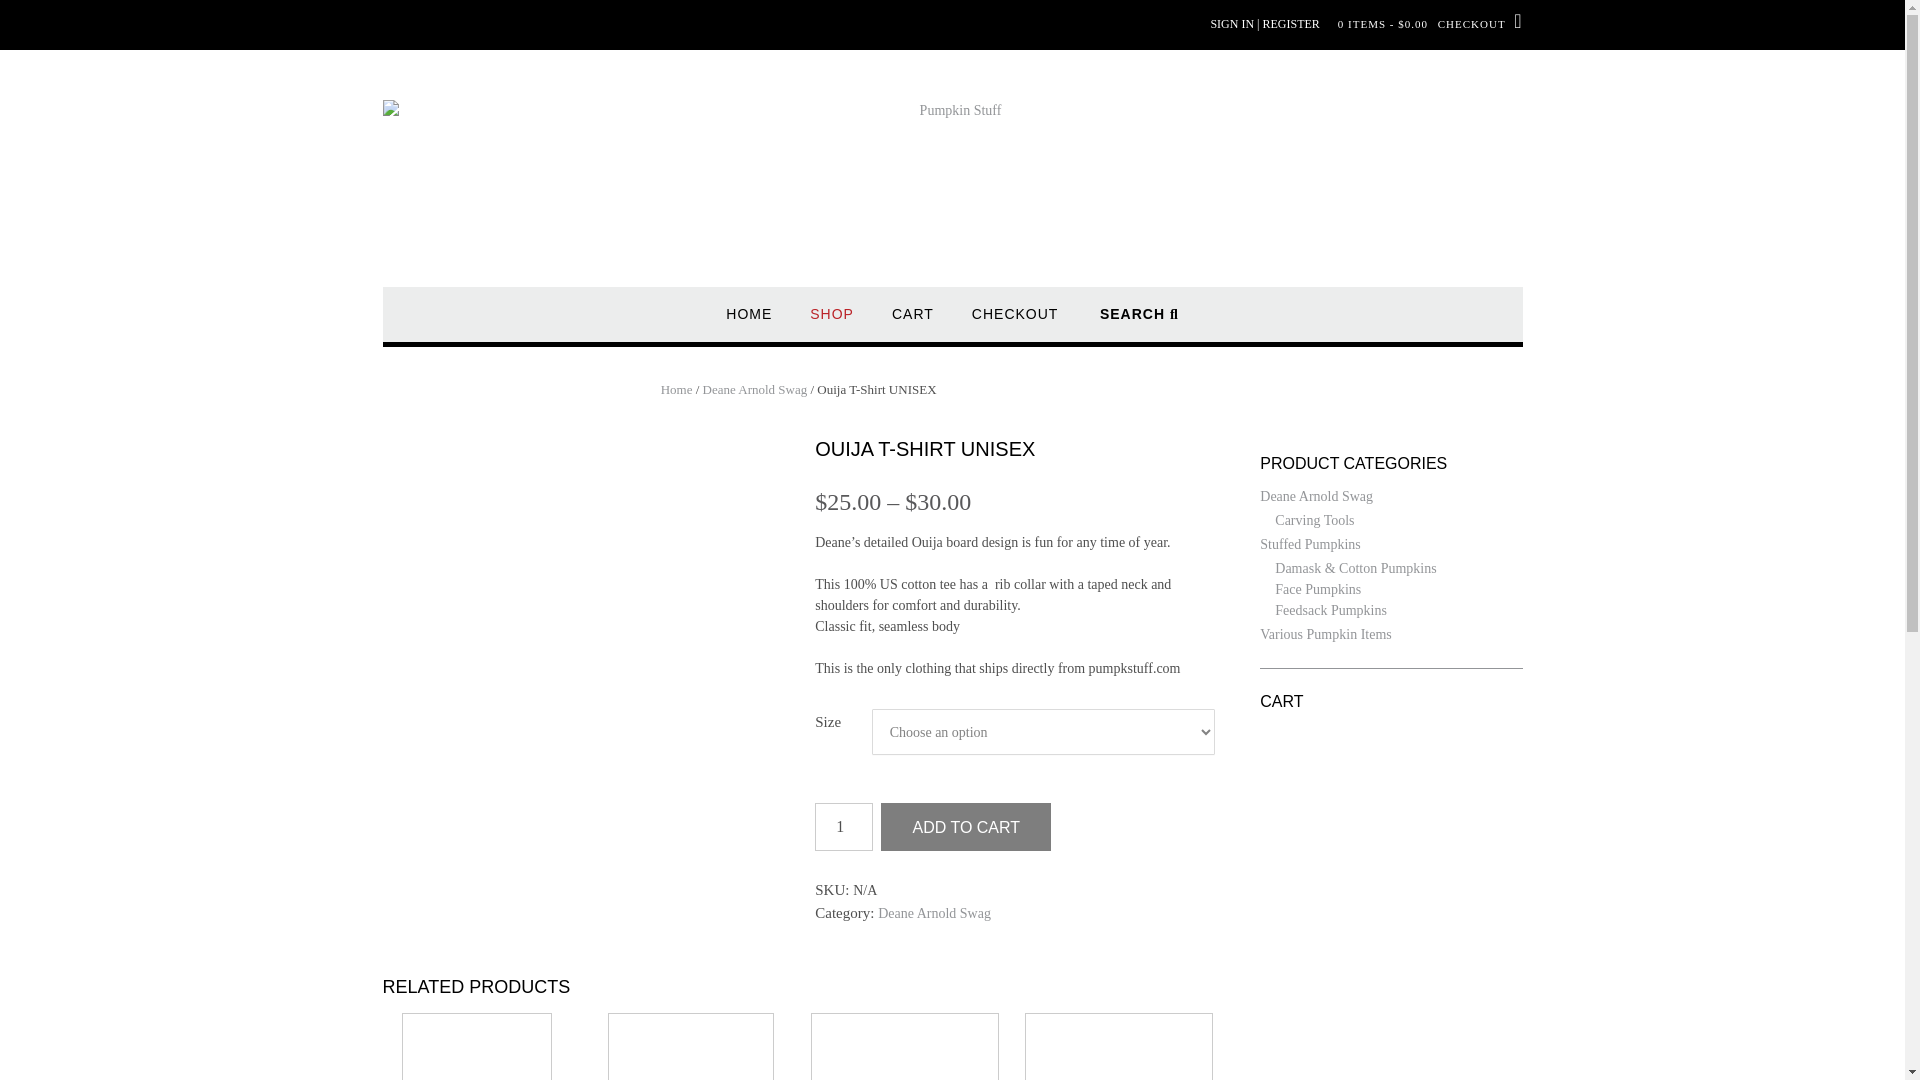 This screenshot has height=1080, width=1920. I want to click on Pumpkin Stuff, so click(952, 182).